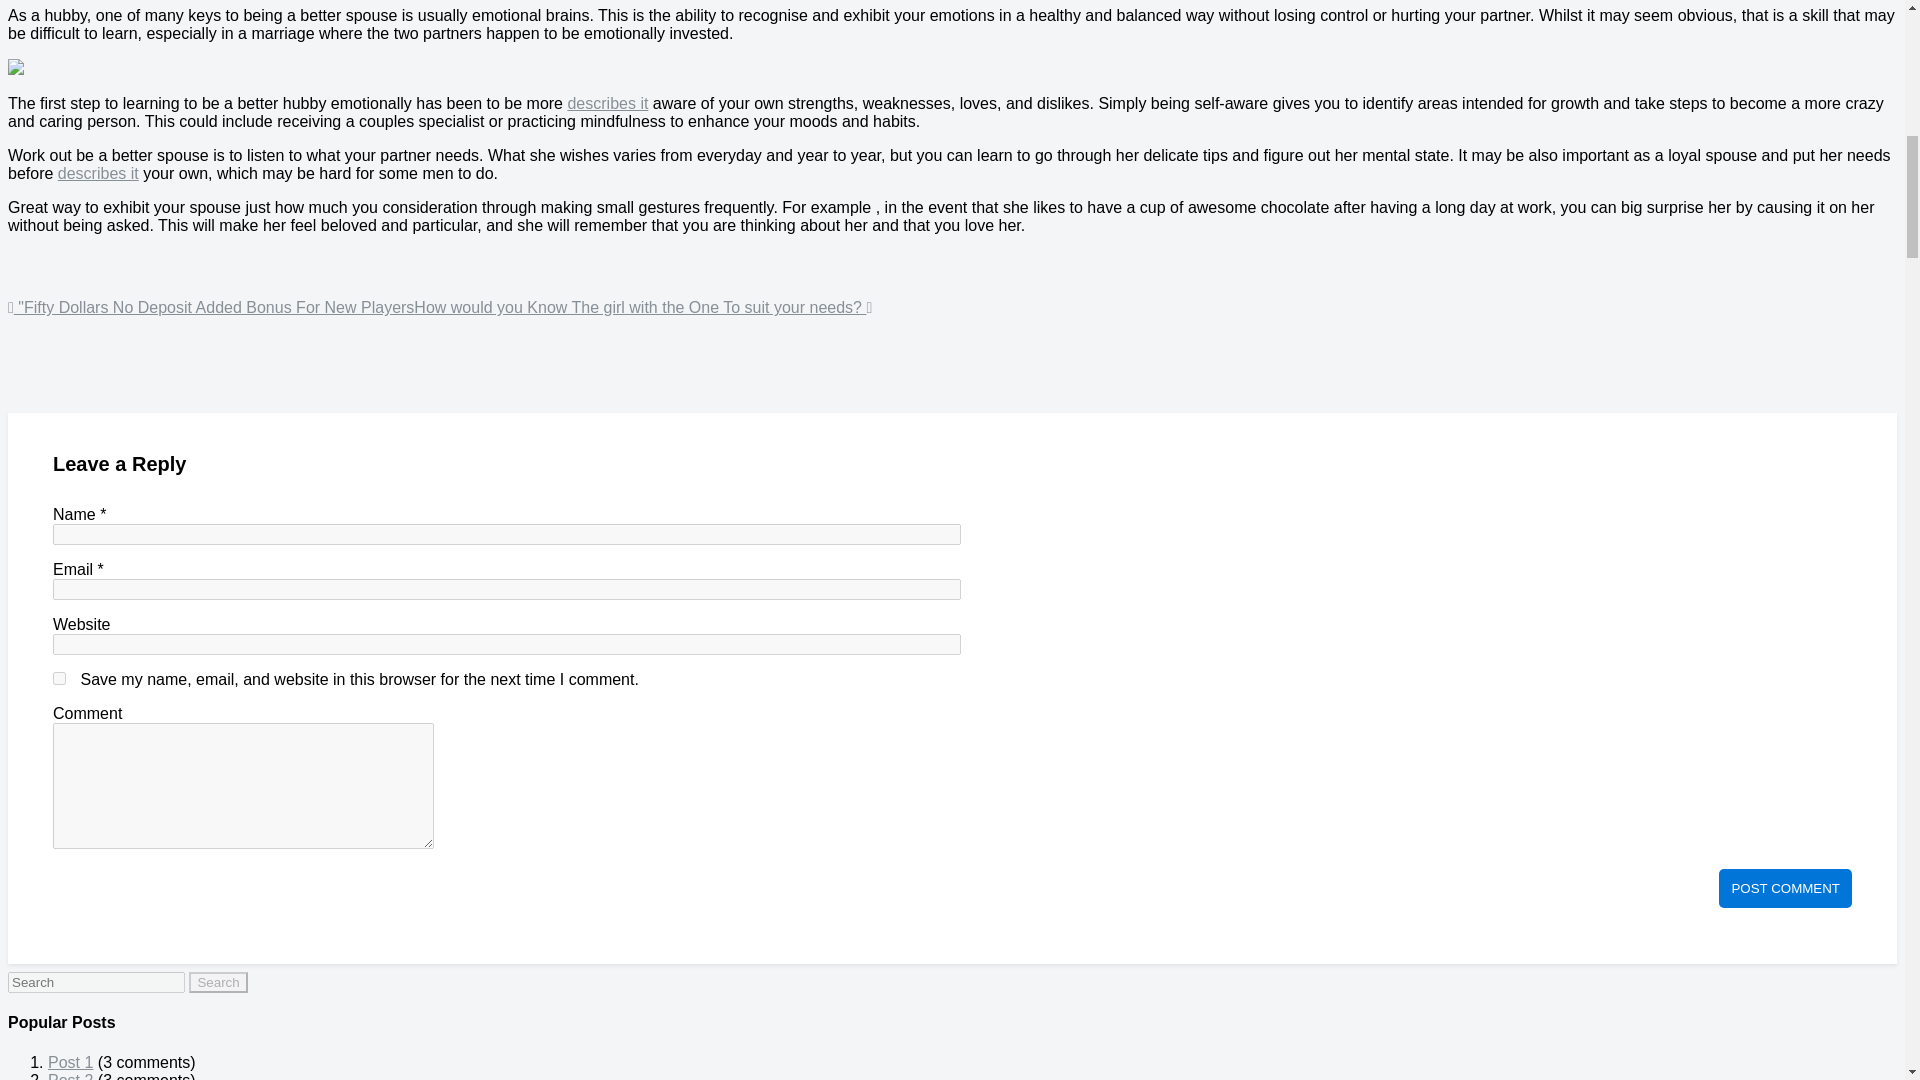 The width and height of the screenshot is (1920, 1080). I want to click on yes, so click(59, 678).